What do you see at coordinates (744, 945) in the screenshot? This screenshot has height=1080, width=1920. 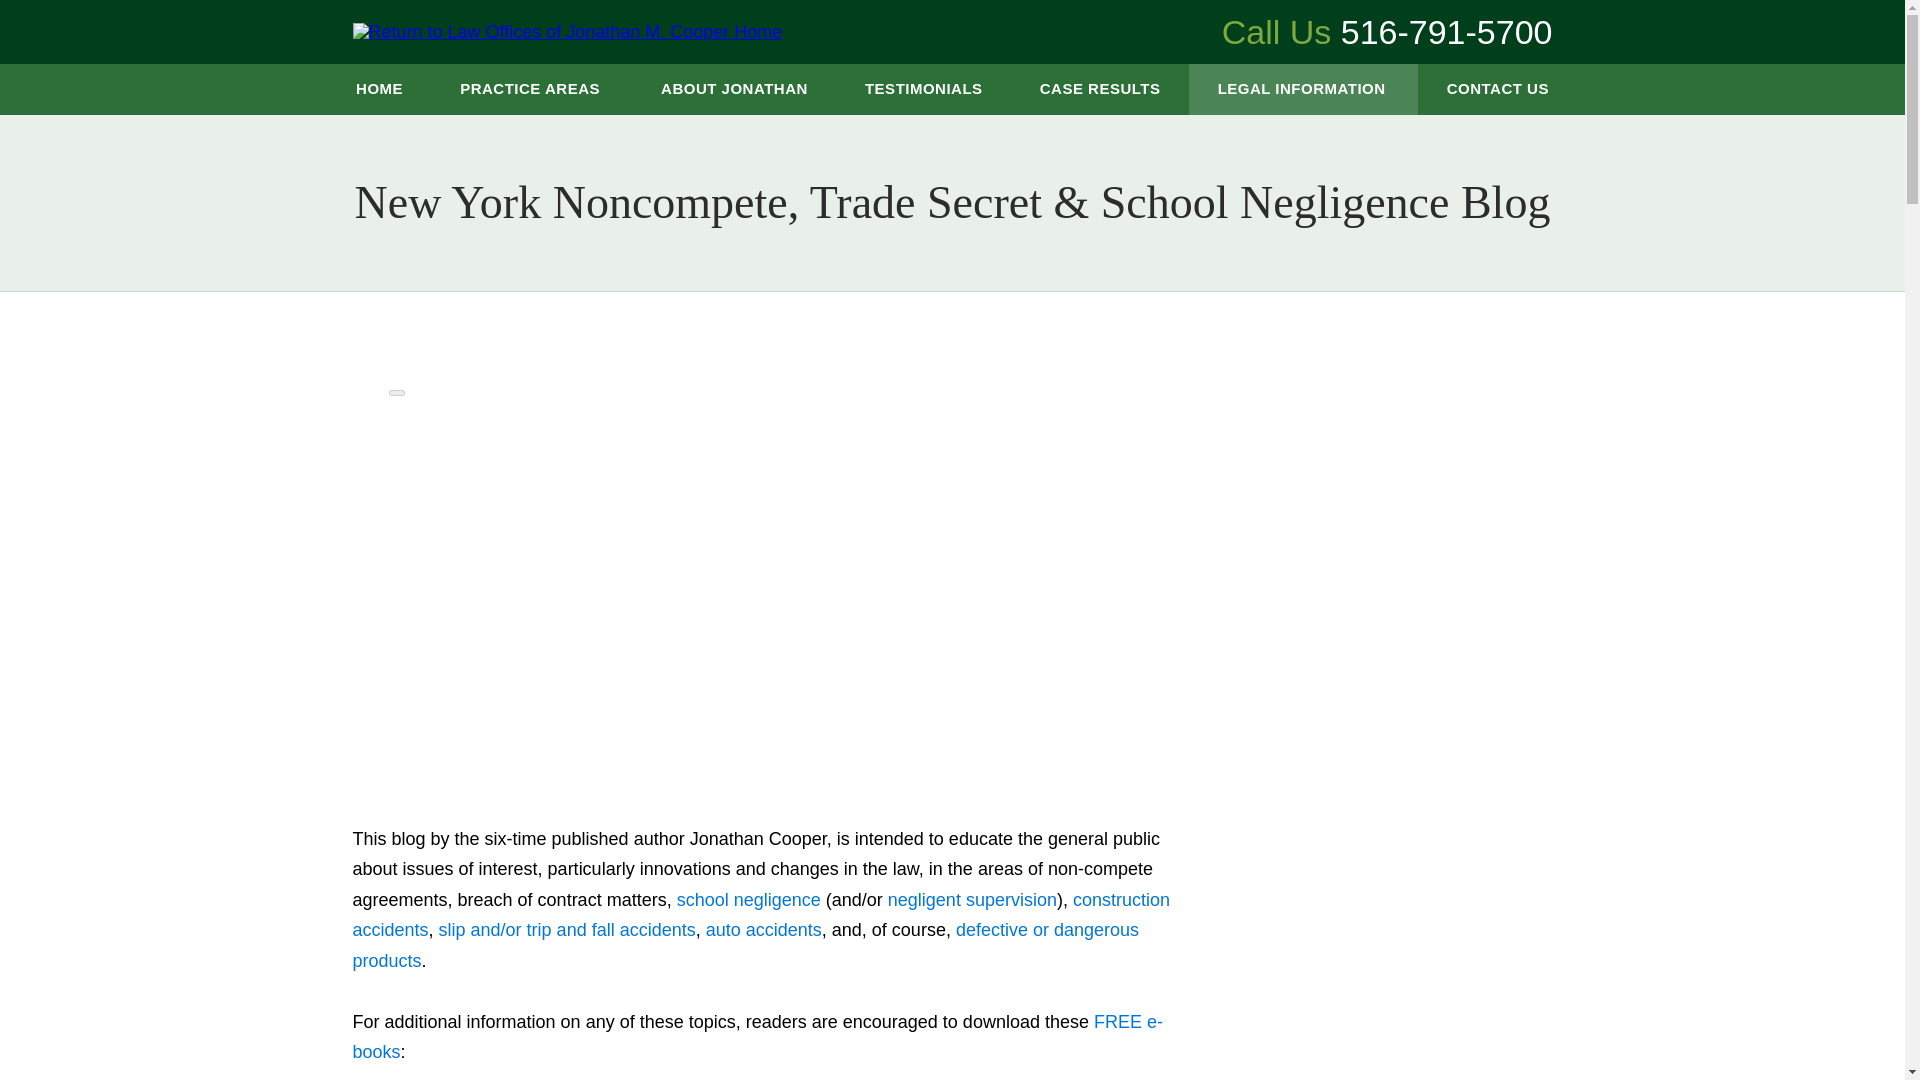 I see `defective or dangerous products` at bounding box center [744, 945].